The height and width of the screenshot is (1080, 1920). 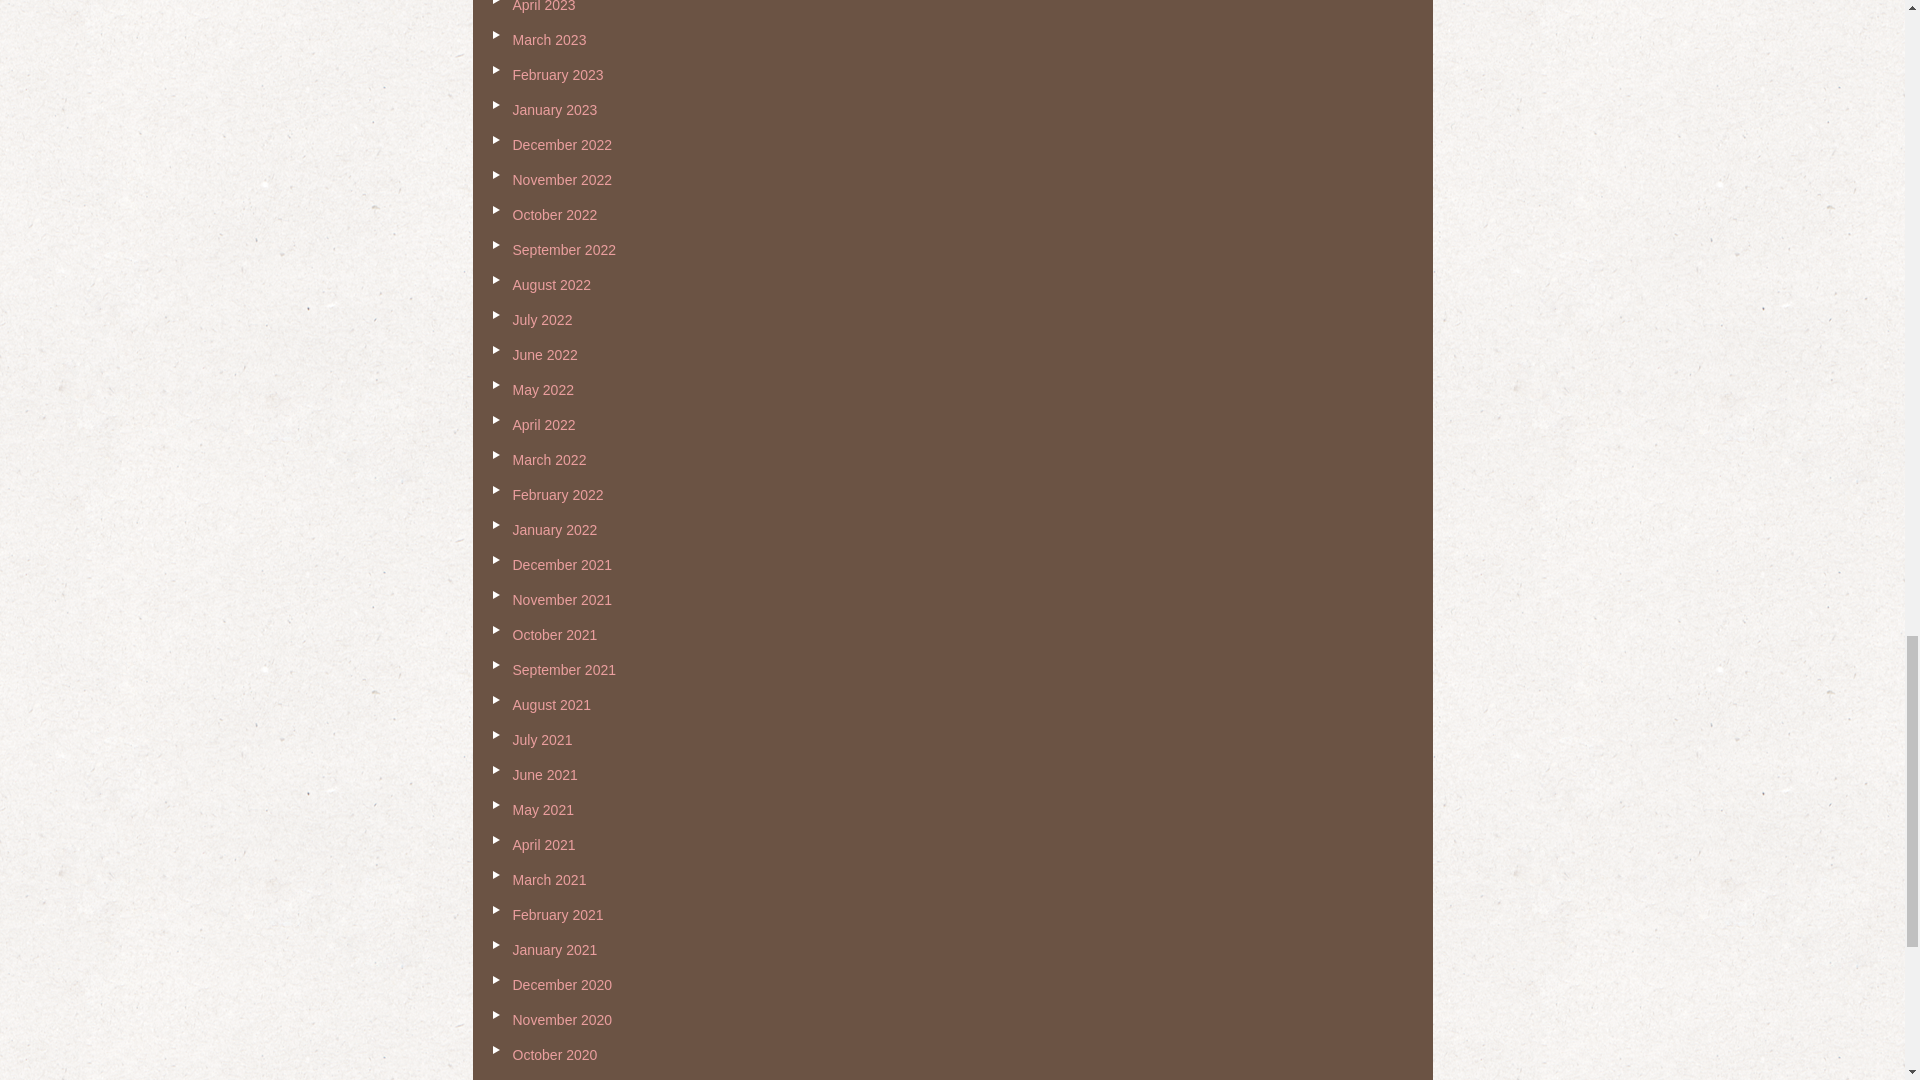 I want to click on October 2022, so click(x=554, y=214).